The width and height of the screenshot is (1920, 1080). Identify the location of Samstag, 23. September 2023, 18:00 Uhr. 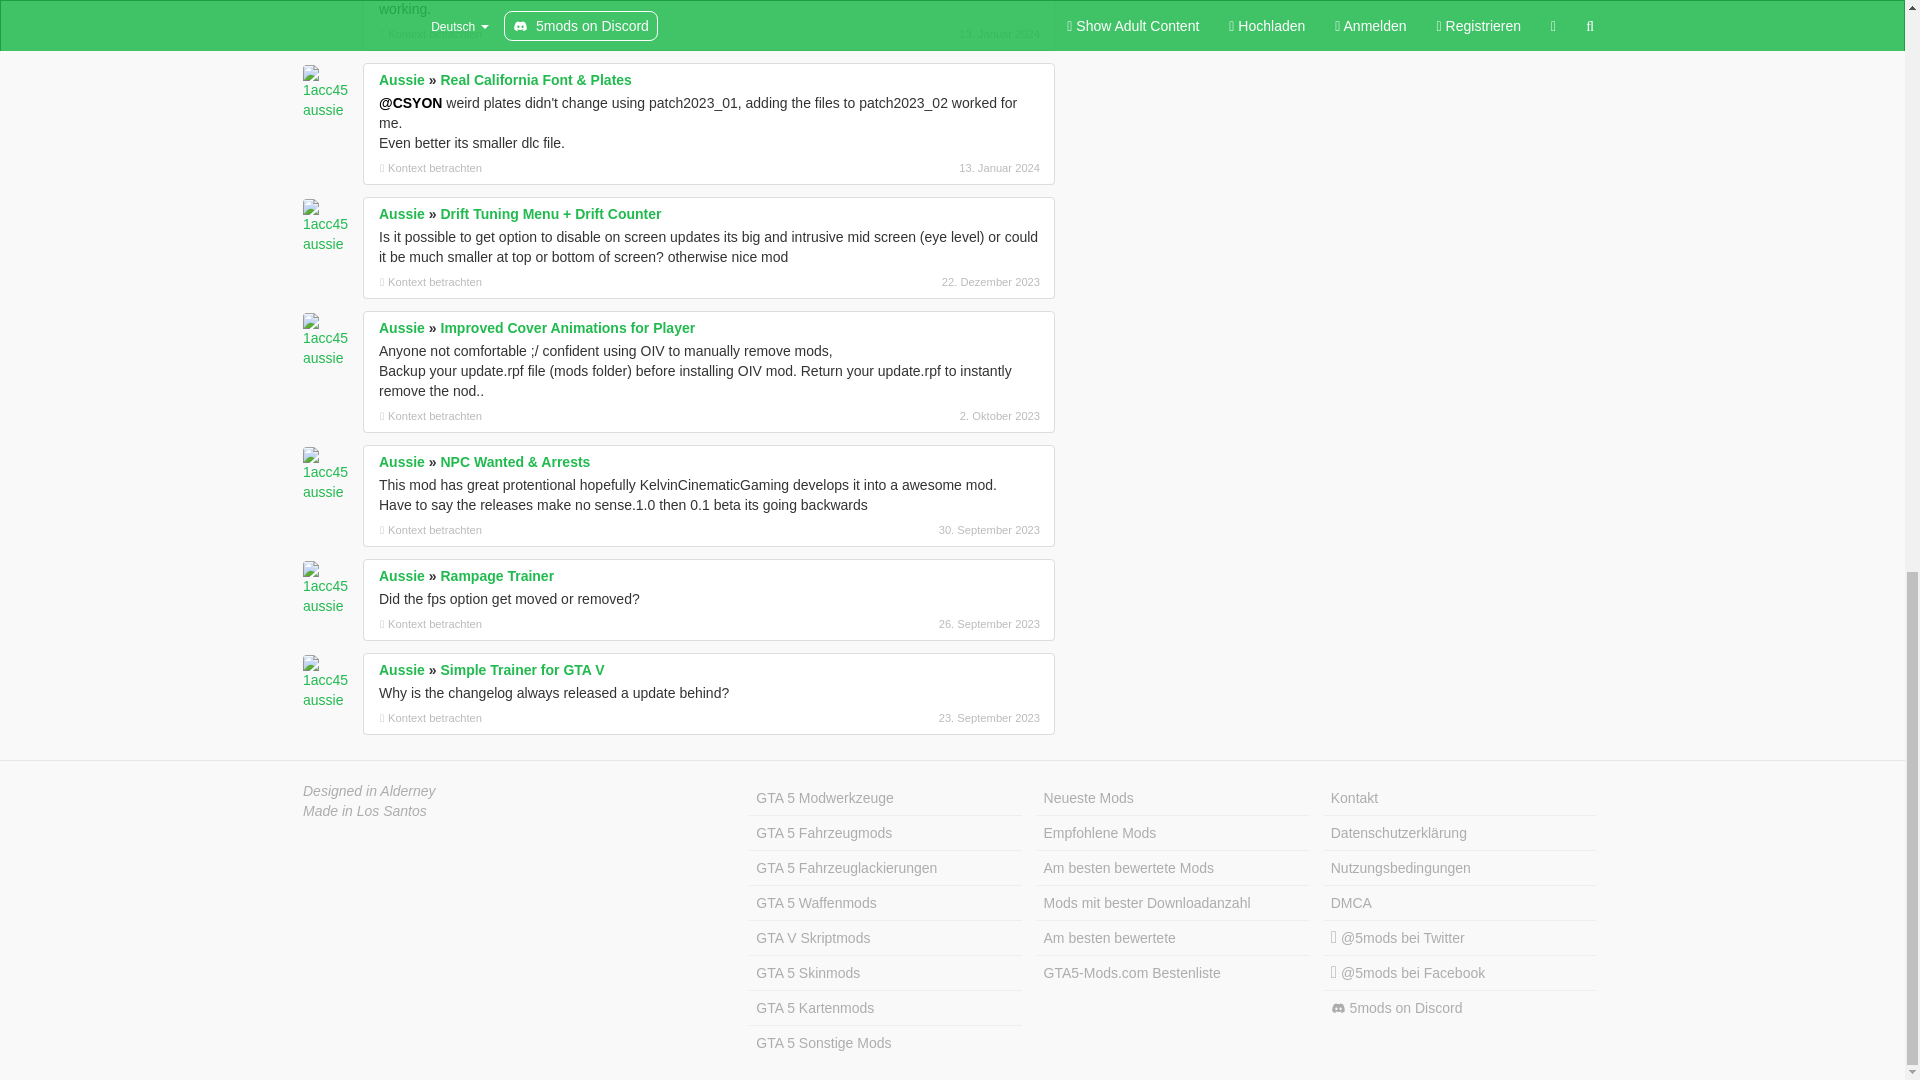
(934, 717).